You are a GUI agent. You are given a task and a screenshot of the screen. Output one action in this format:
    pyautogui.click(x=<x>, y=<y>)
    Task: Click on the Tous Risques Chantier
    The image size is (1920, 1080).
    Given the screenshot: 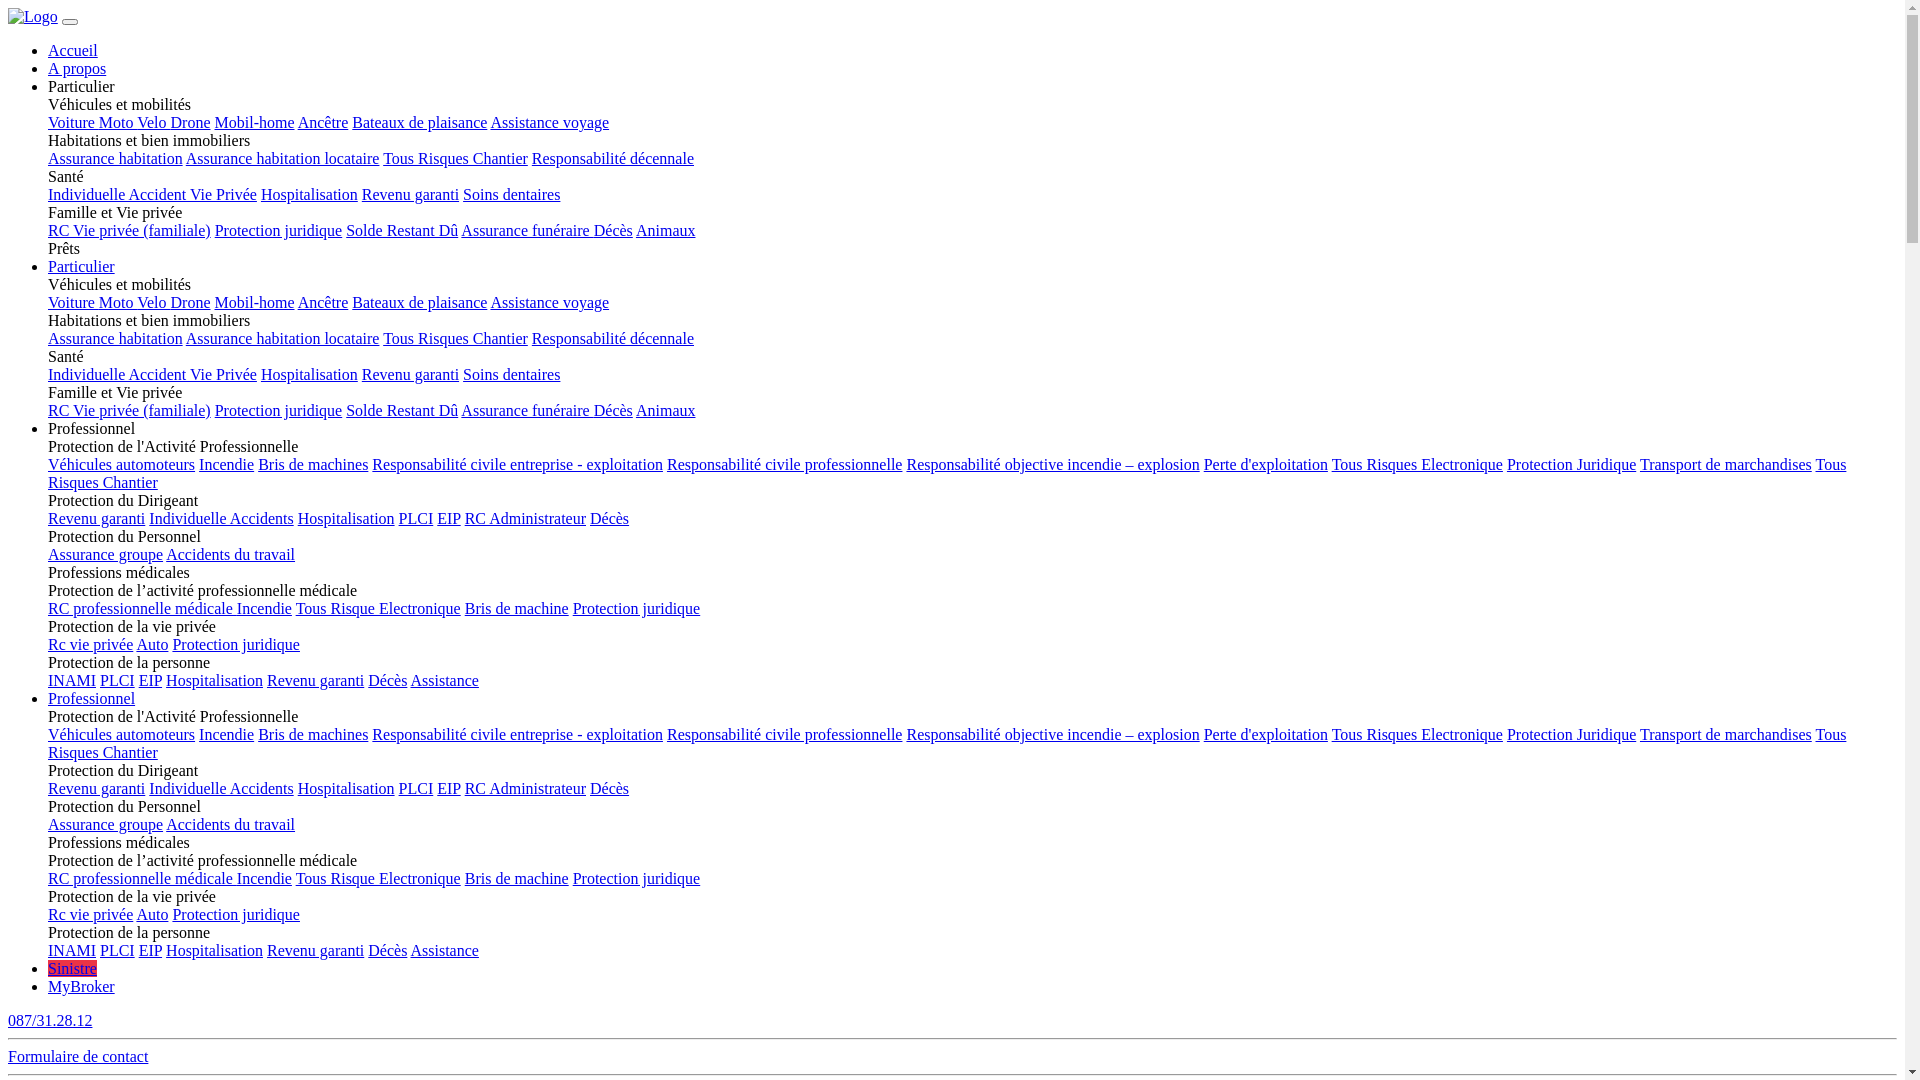 What is the action you would take?
    pyautogui.click(x=456, y=158)
    